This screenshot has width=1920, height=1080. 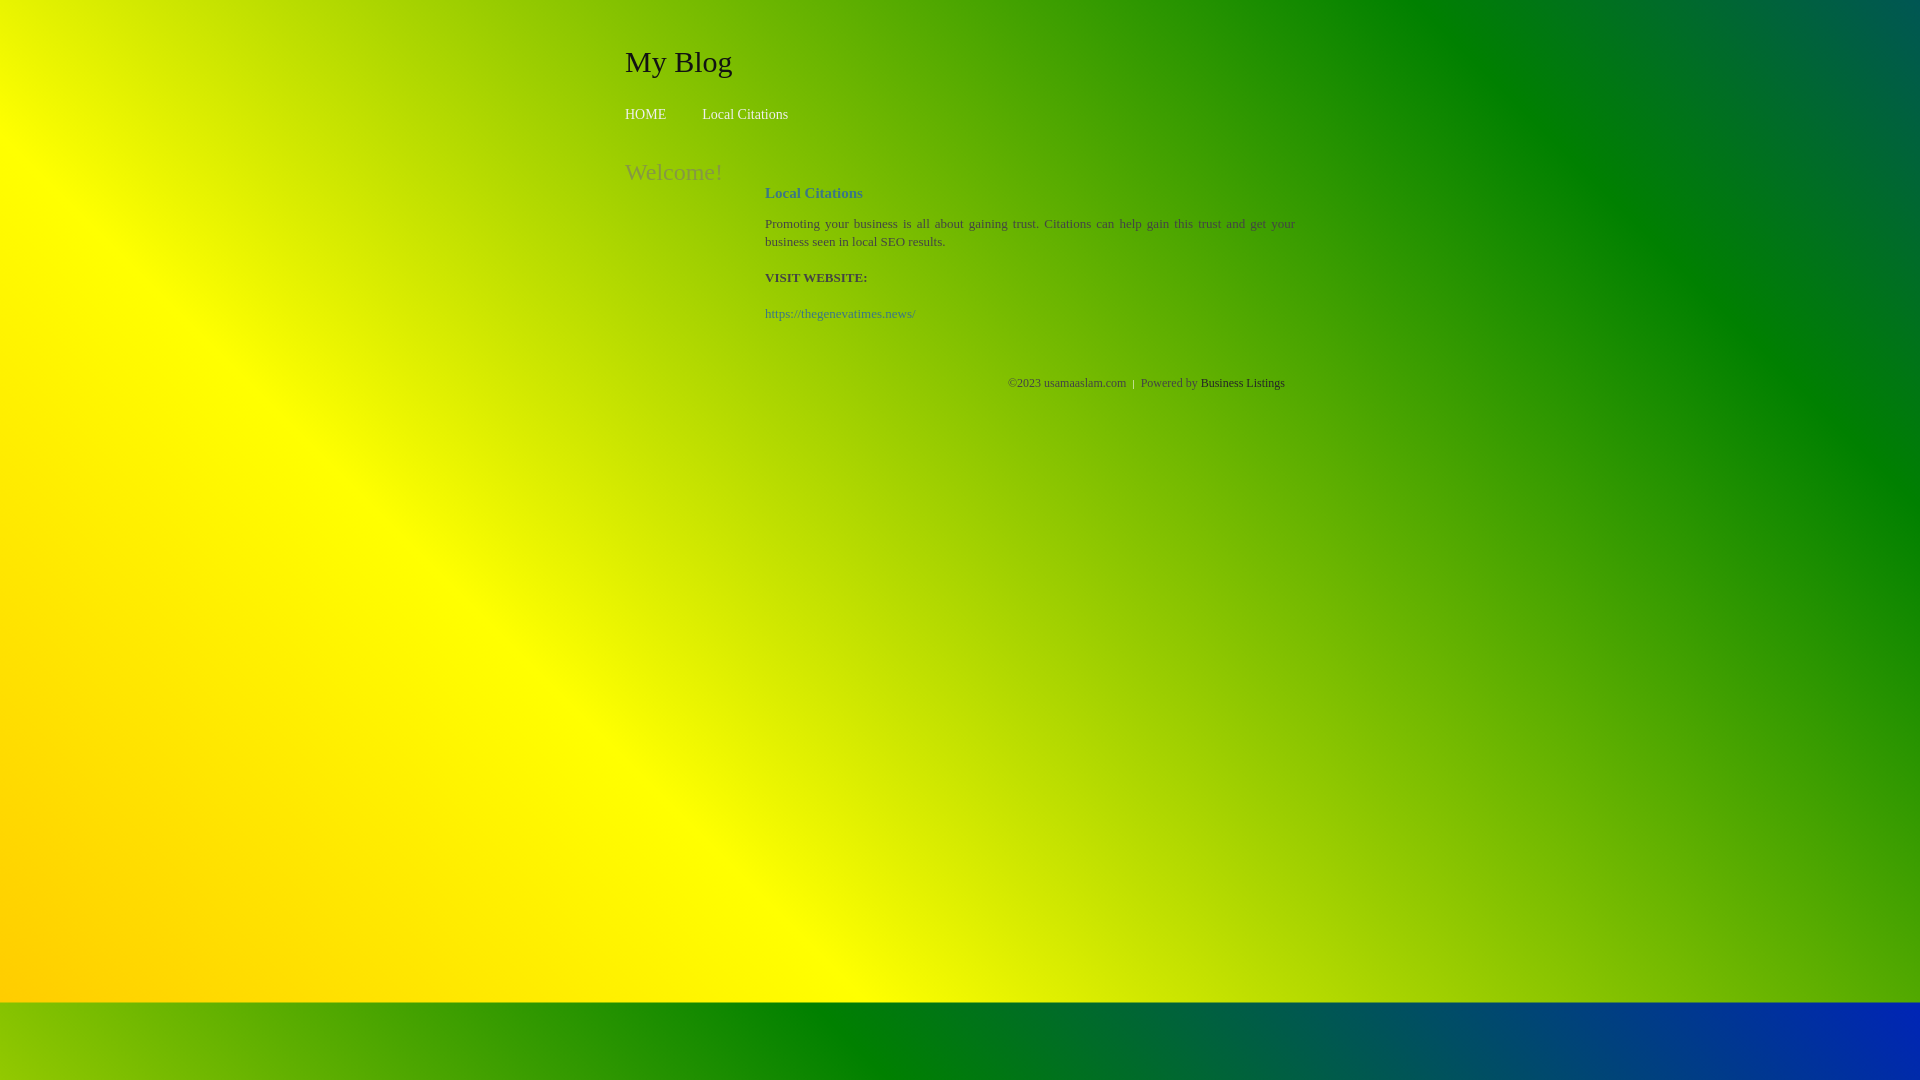 What do you see at coordinates (679, 61) in the screenshot?
I see `My Blog` at bounding box center [679, 61].